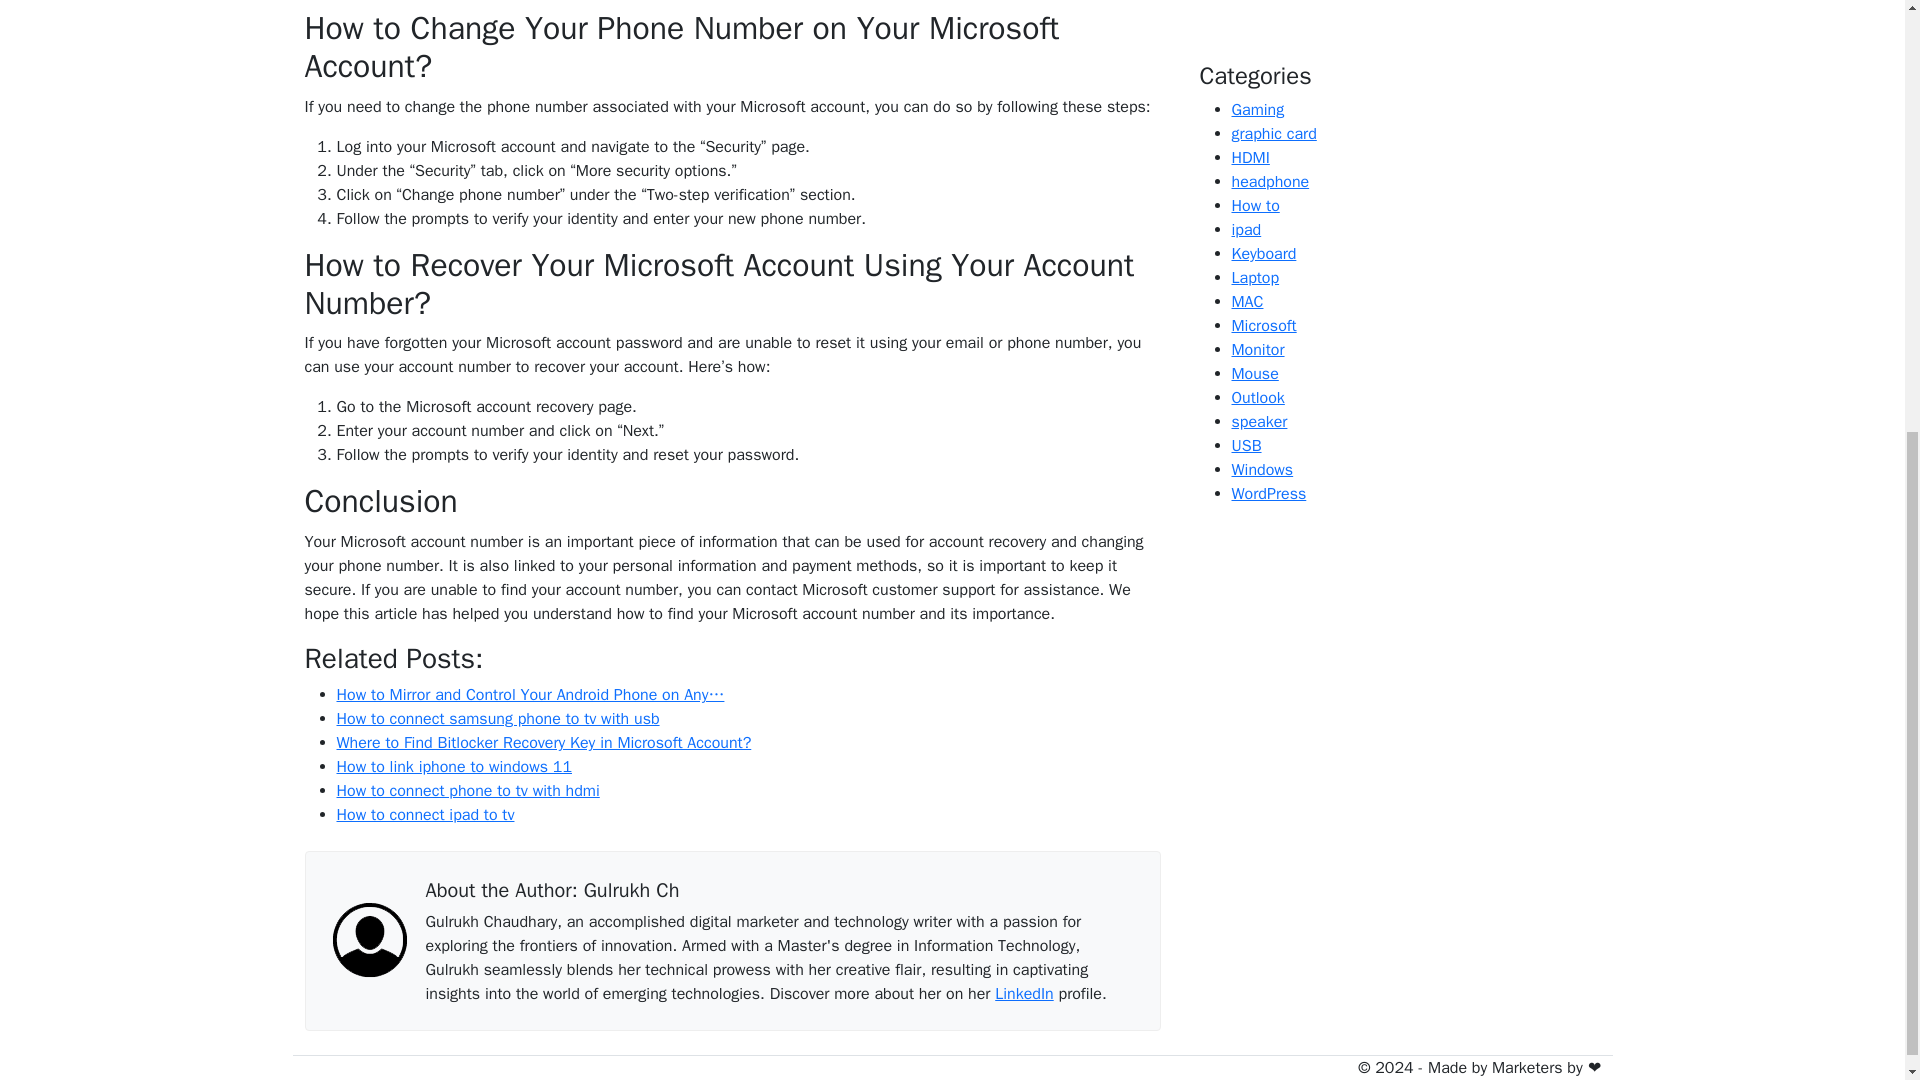  Describe the element at coordinates (1260, 422) in the screenshot. I see `speaker` at that location.